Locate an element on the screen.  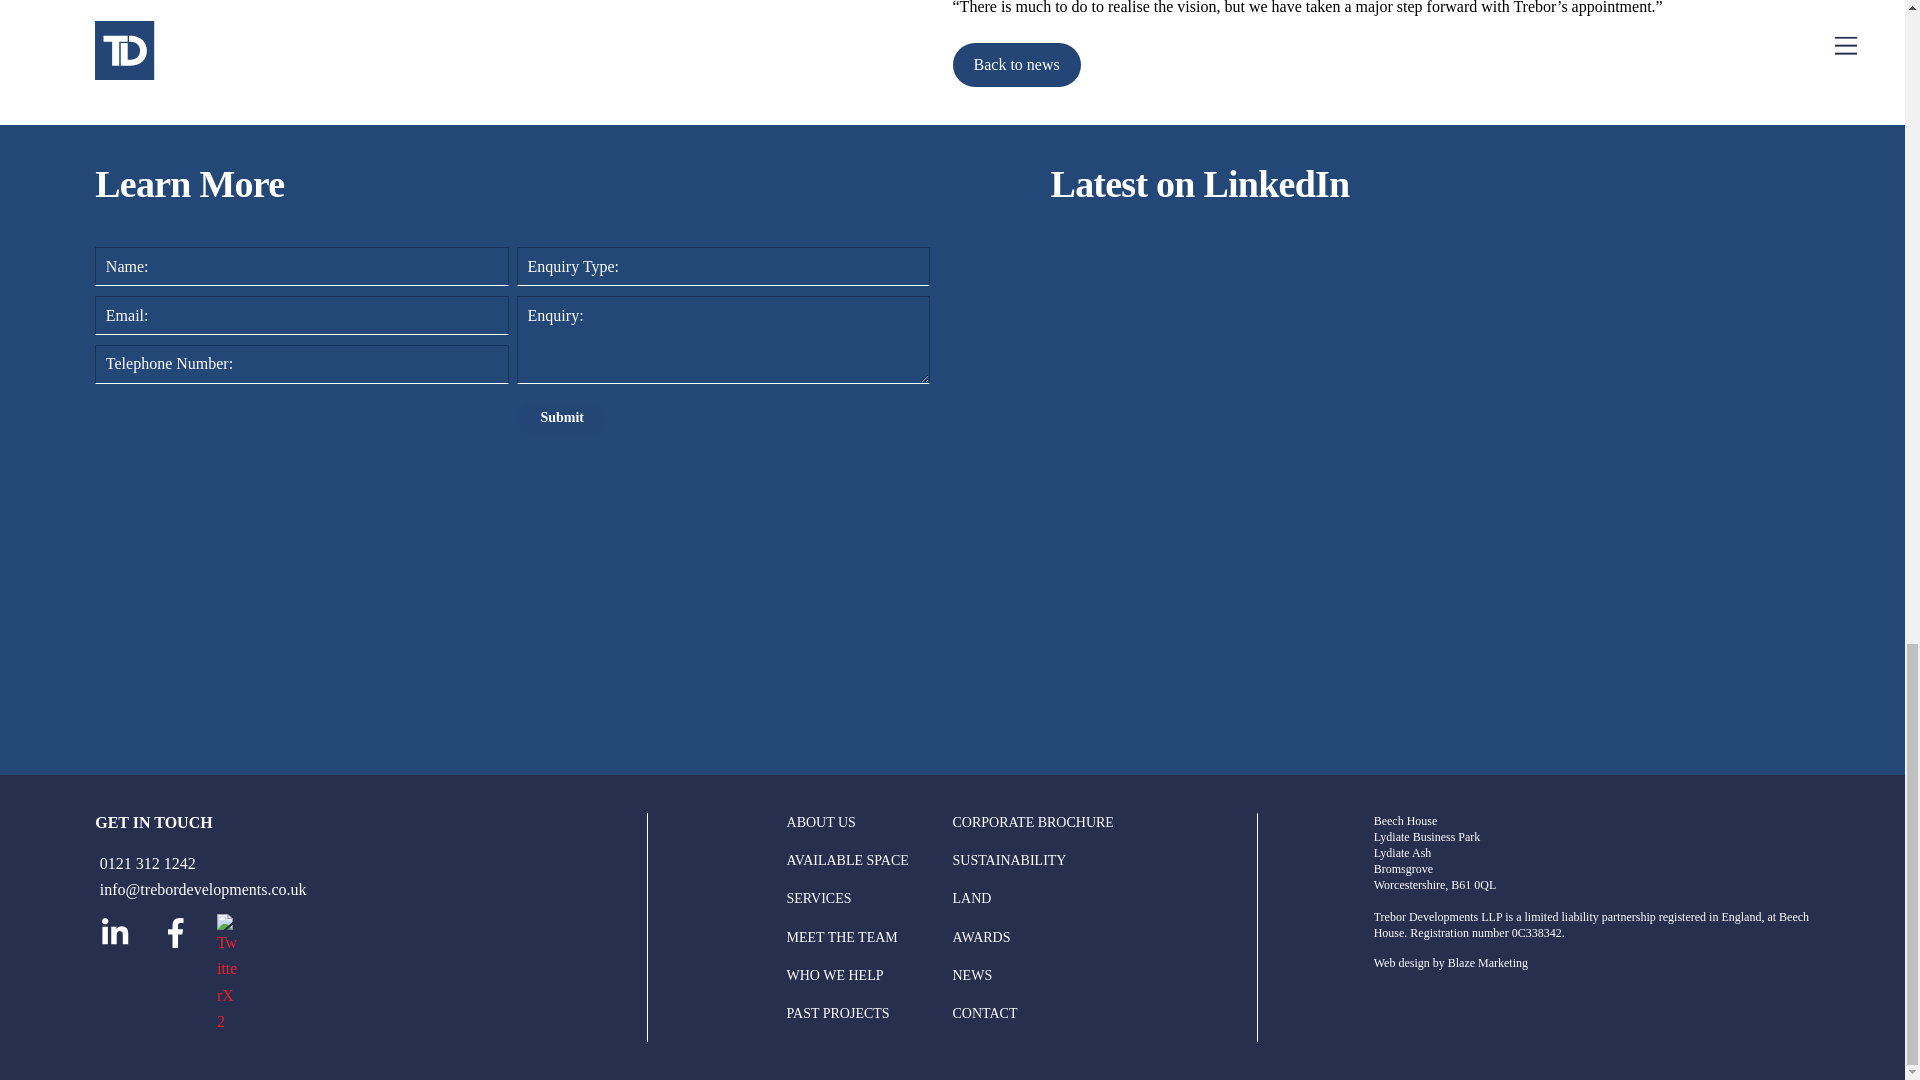
TwitterX2 is located at coordinates (228, 975).